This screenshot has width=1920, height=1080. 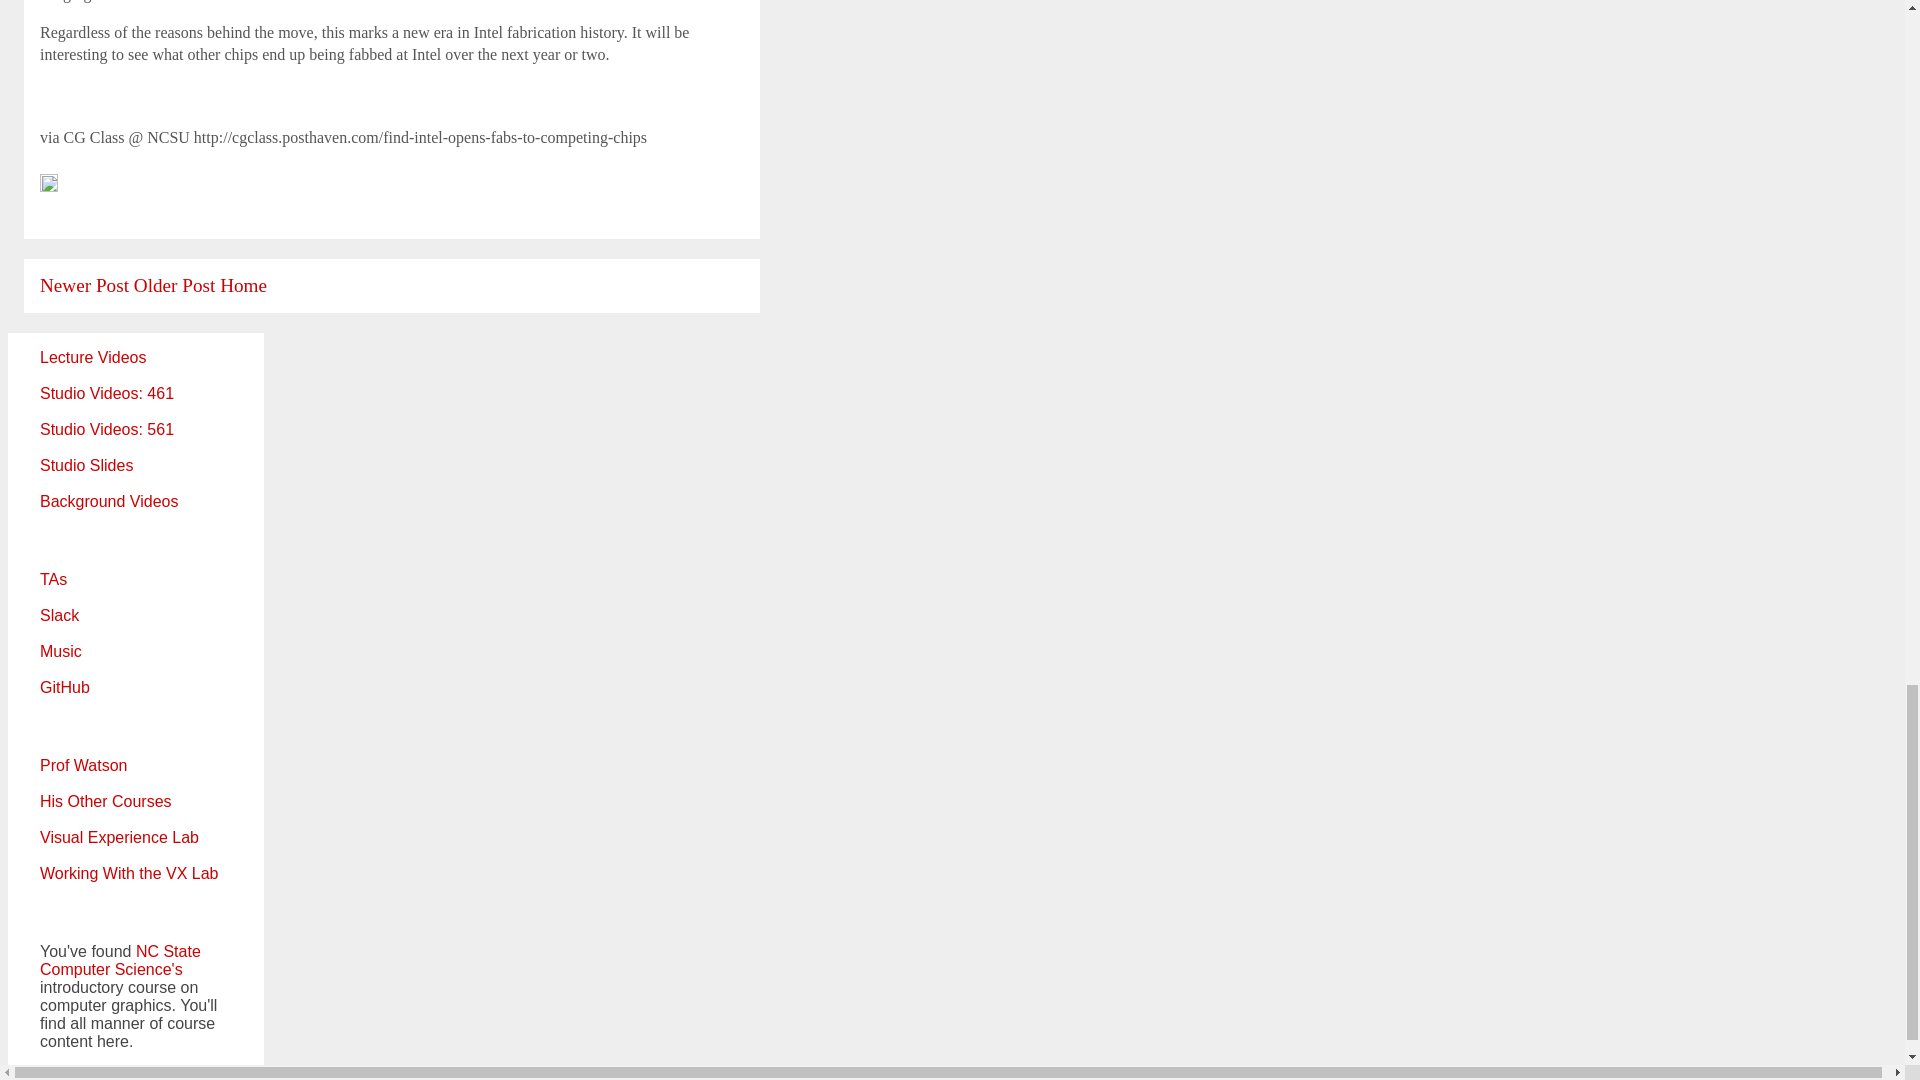 What do you see at coordinates (54, 579) in the screenshot?
I see `TAs` at bounding box center [54, 579].